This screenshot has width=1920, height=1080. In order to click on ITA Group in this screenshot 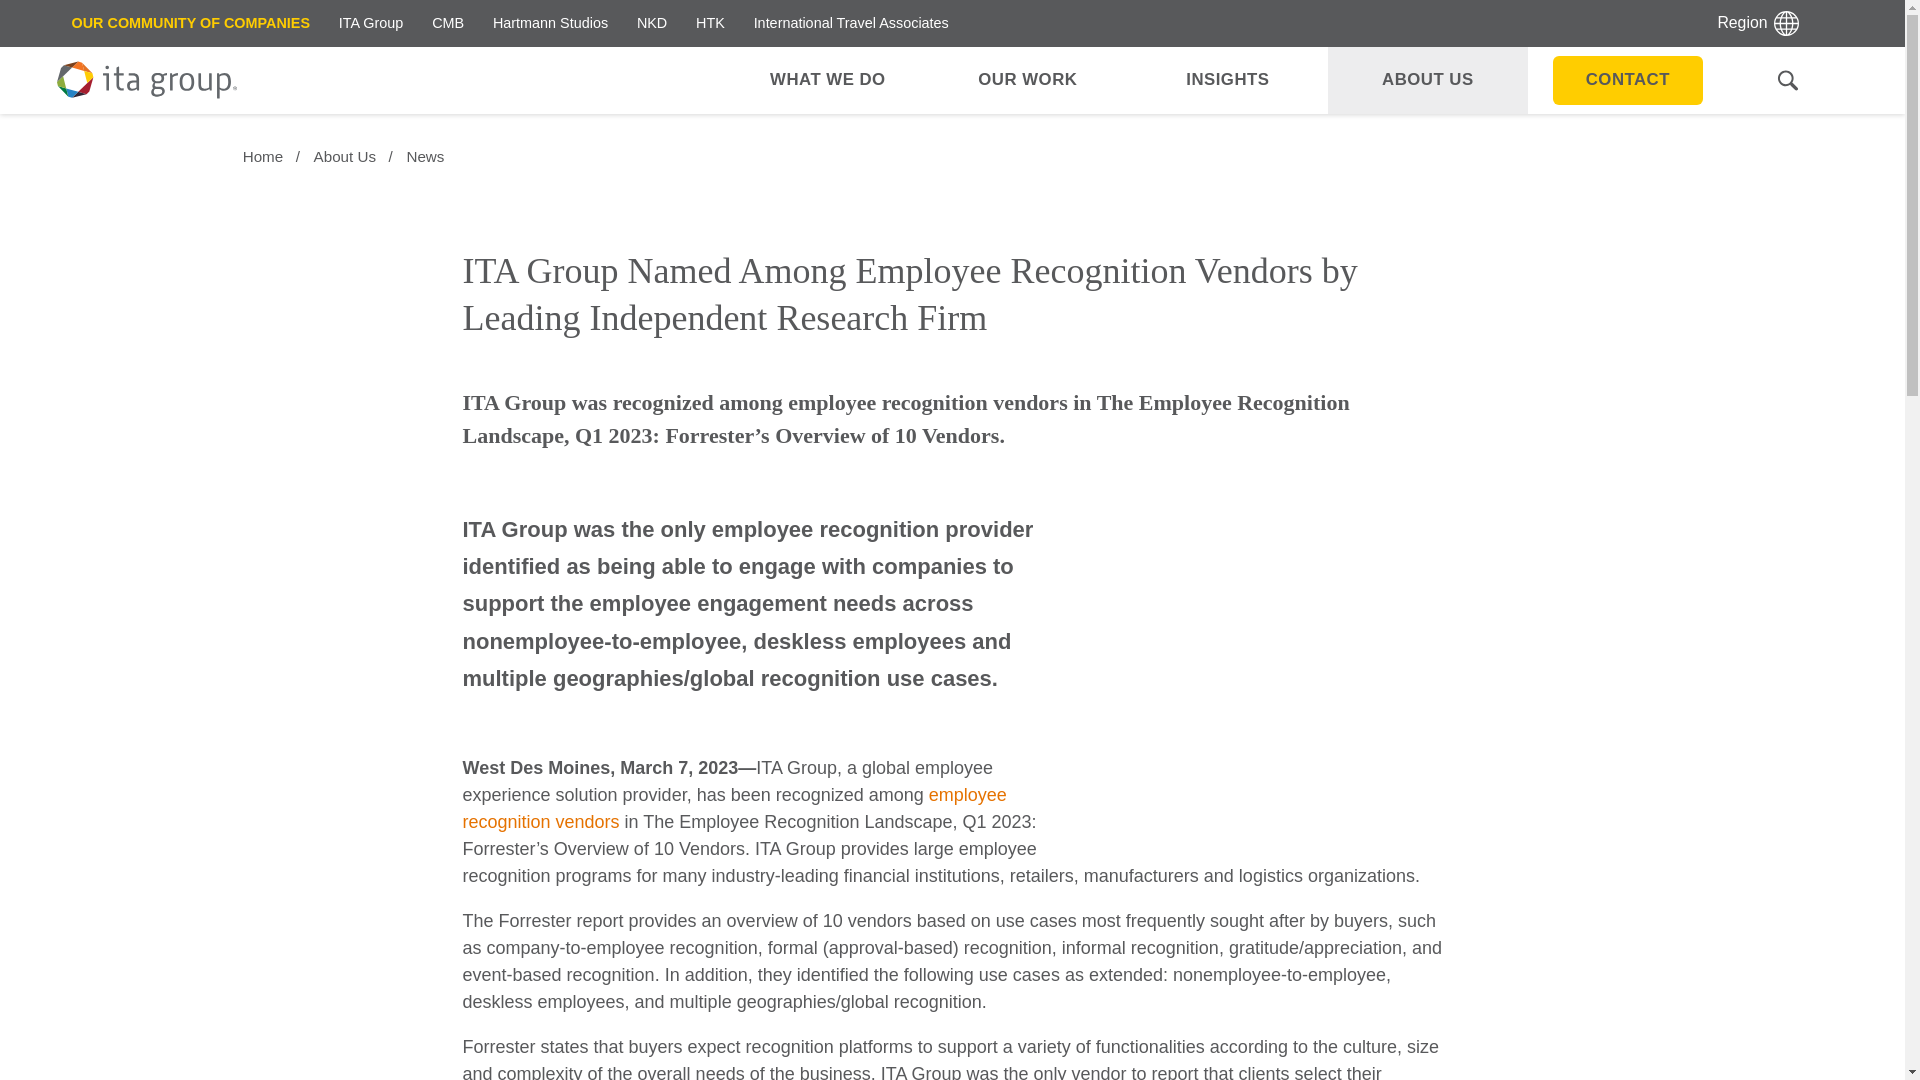, I will do `click(370, 24)`.